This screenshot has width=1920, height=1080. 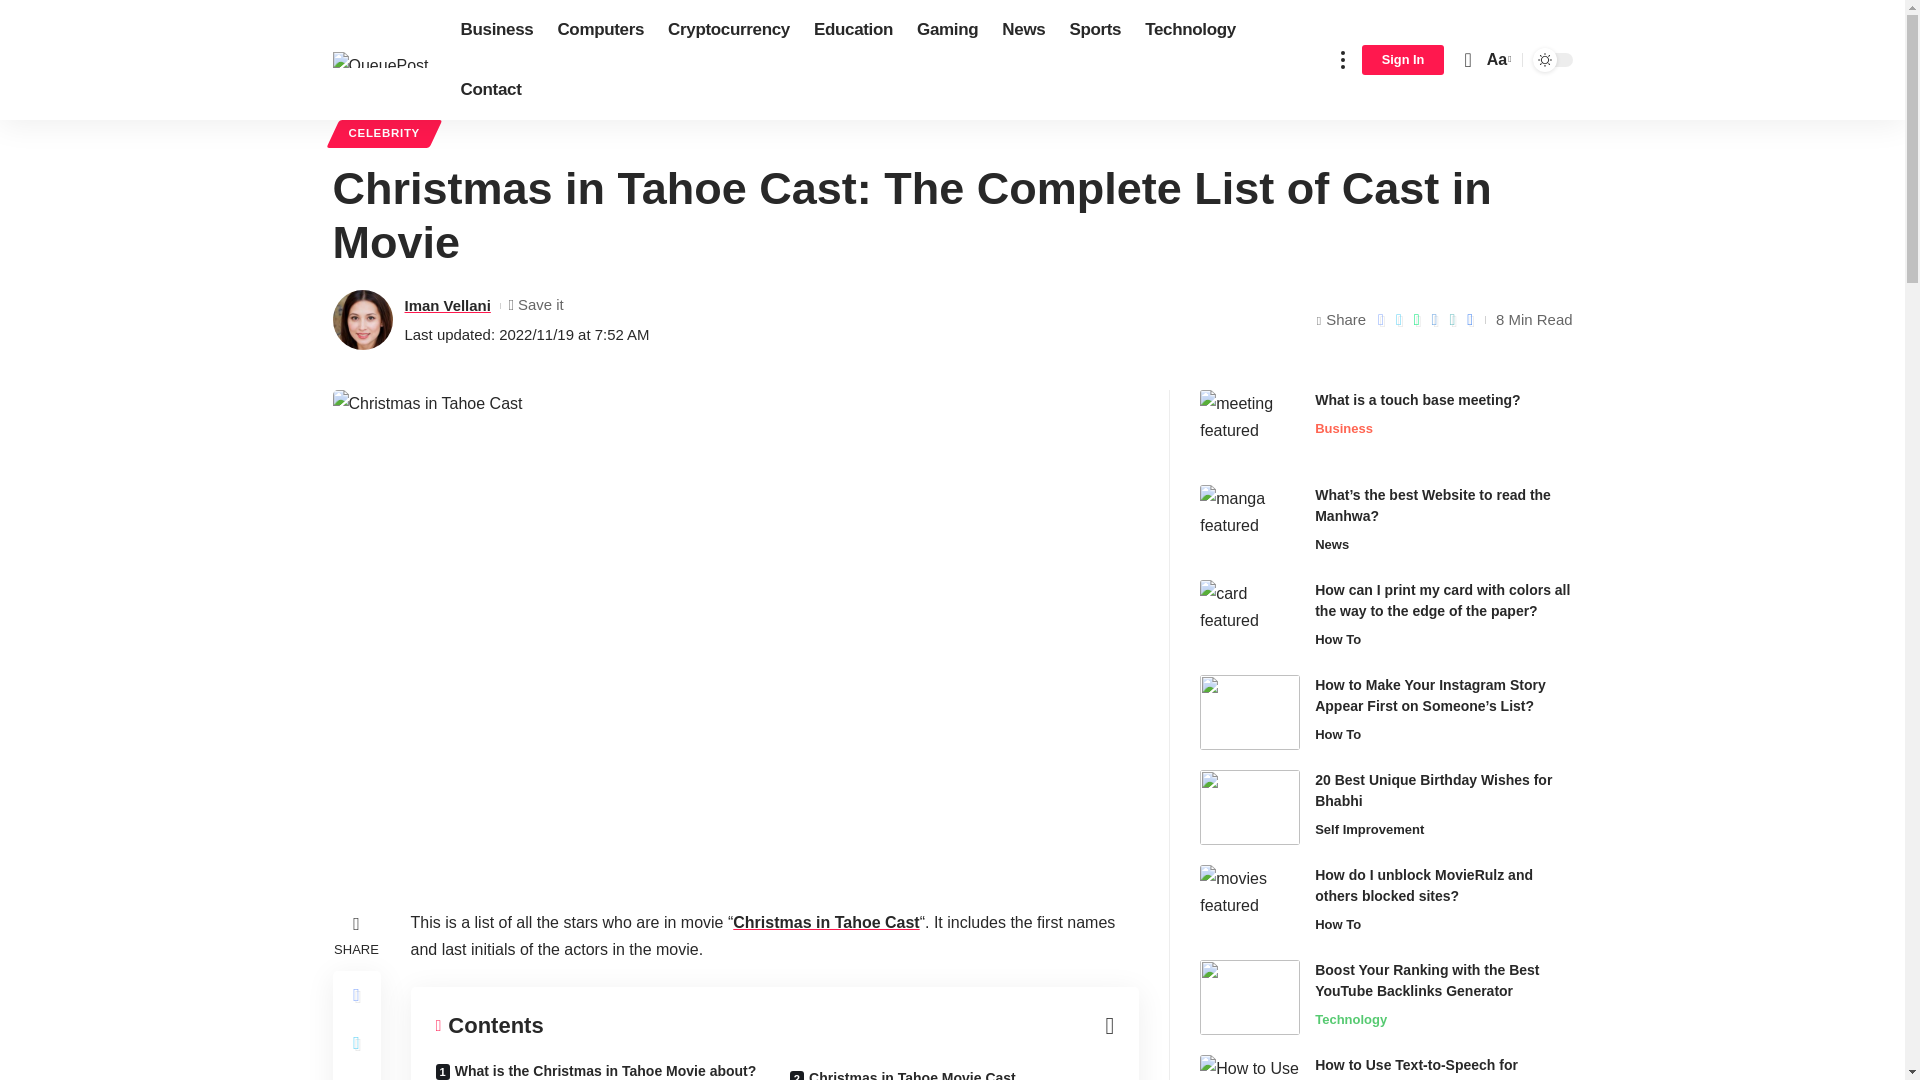 I want to click on Contact, so click(x=491, y=90).